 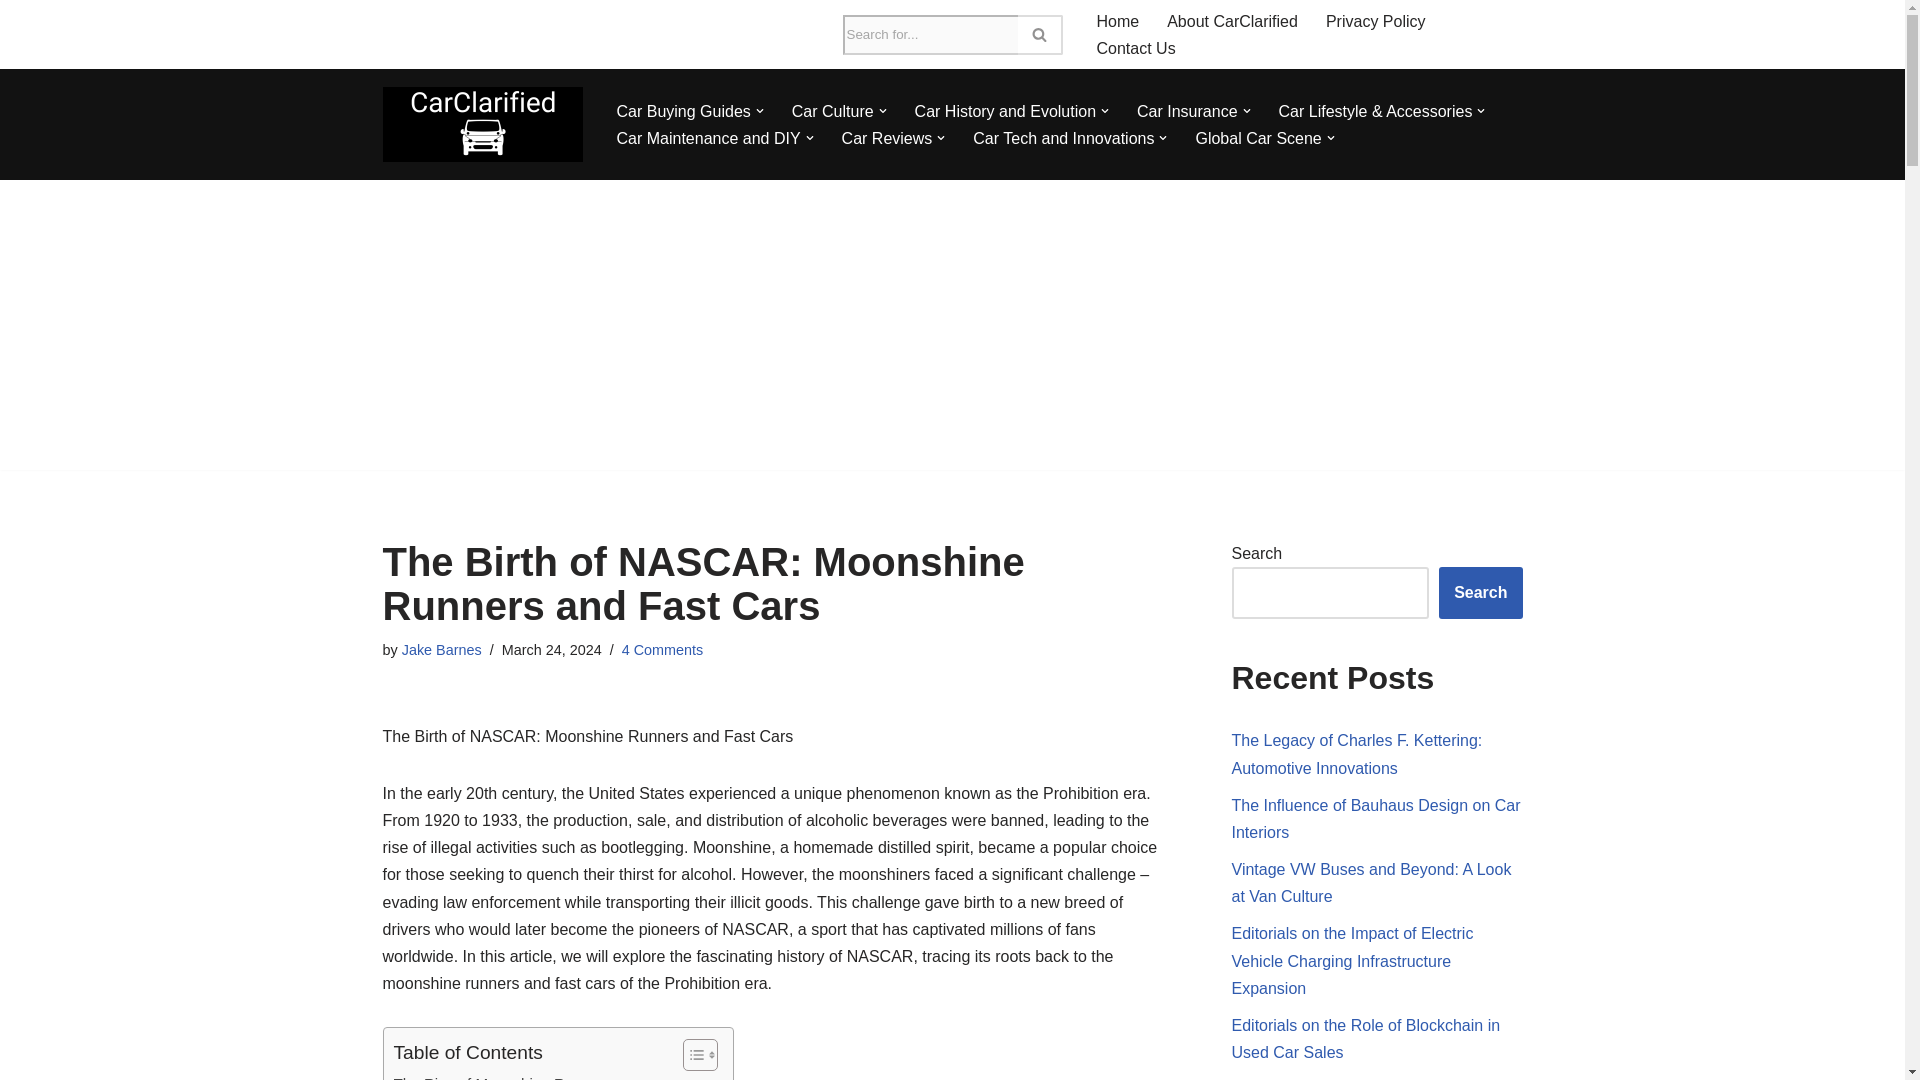 What do you see at coordinates (1136, 48) in the screenshot?
I see `Contact Us` at bounding box center [1136, 48].